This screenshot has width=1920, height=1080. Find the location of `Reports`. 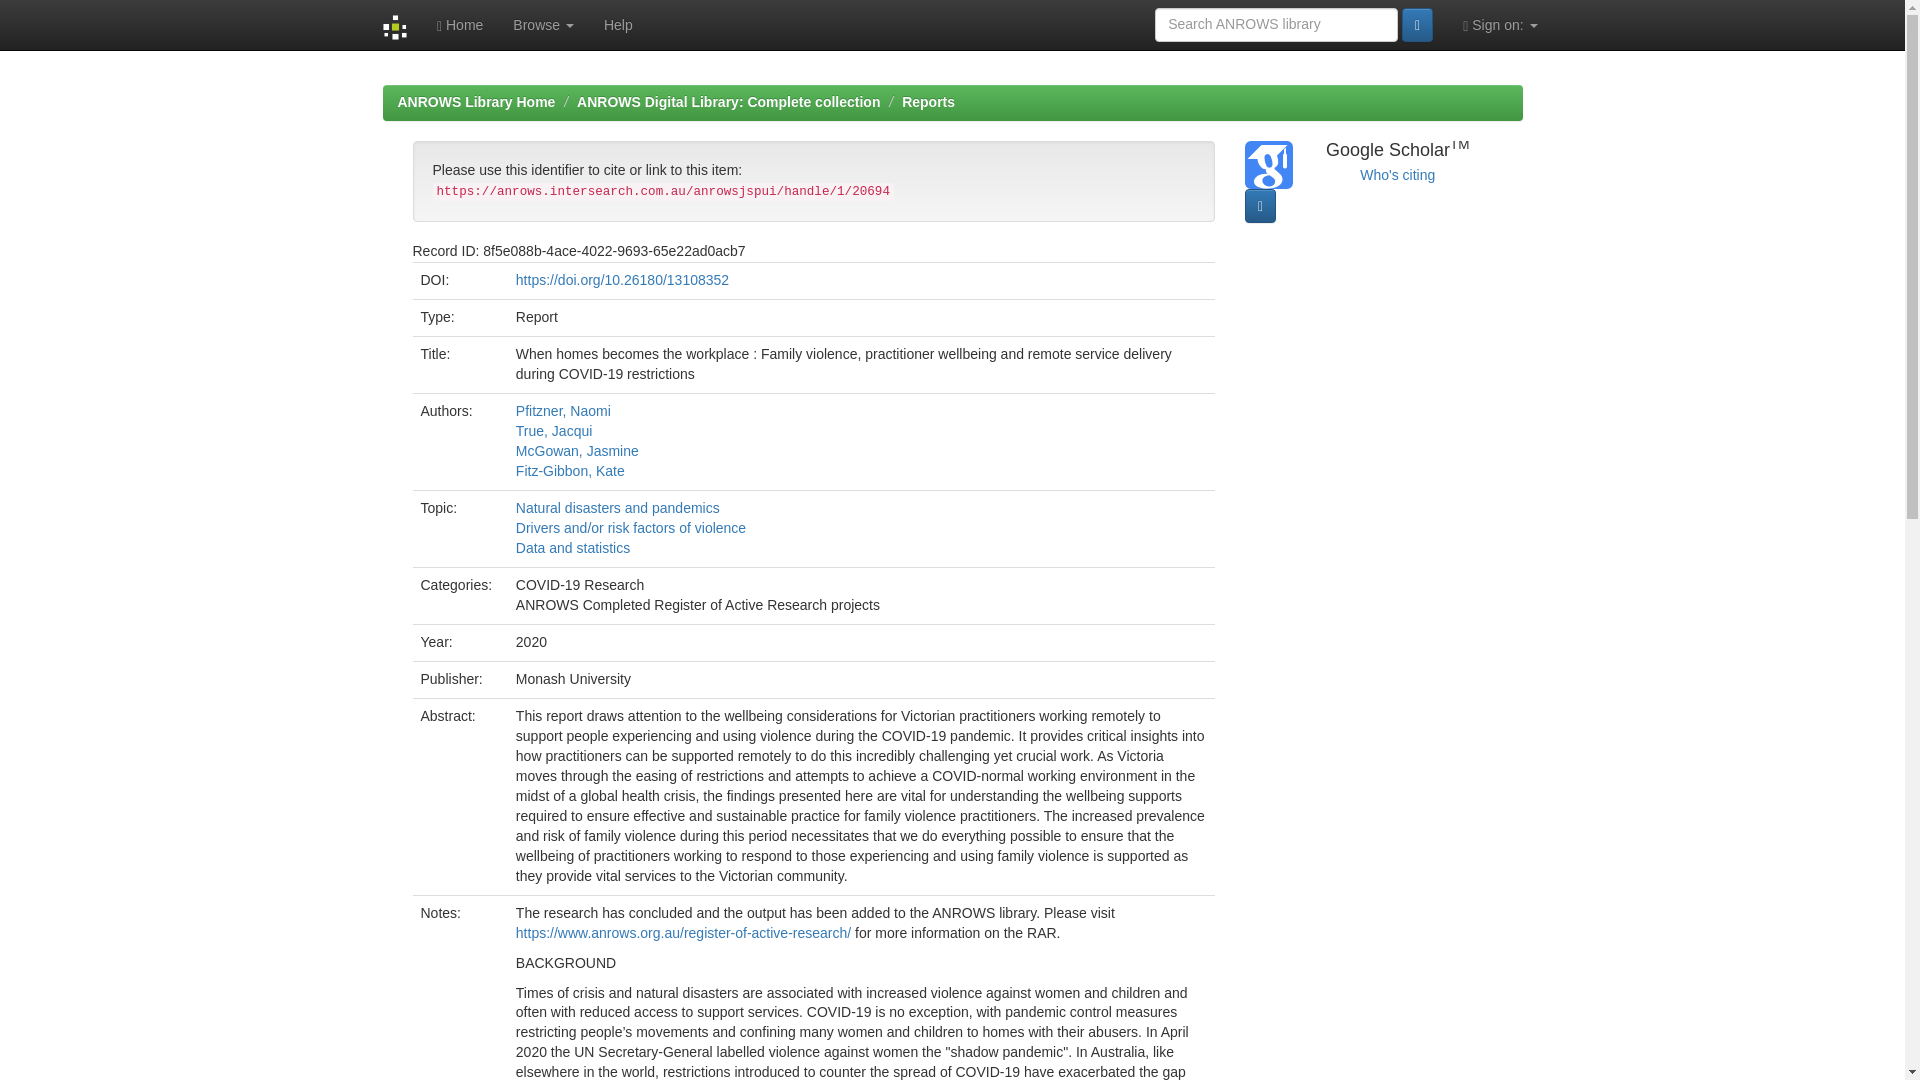

Reports is located at coordinates (928, 102).